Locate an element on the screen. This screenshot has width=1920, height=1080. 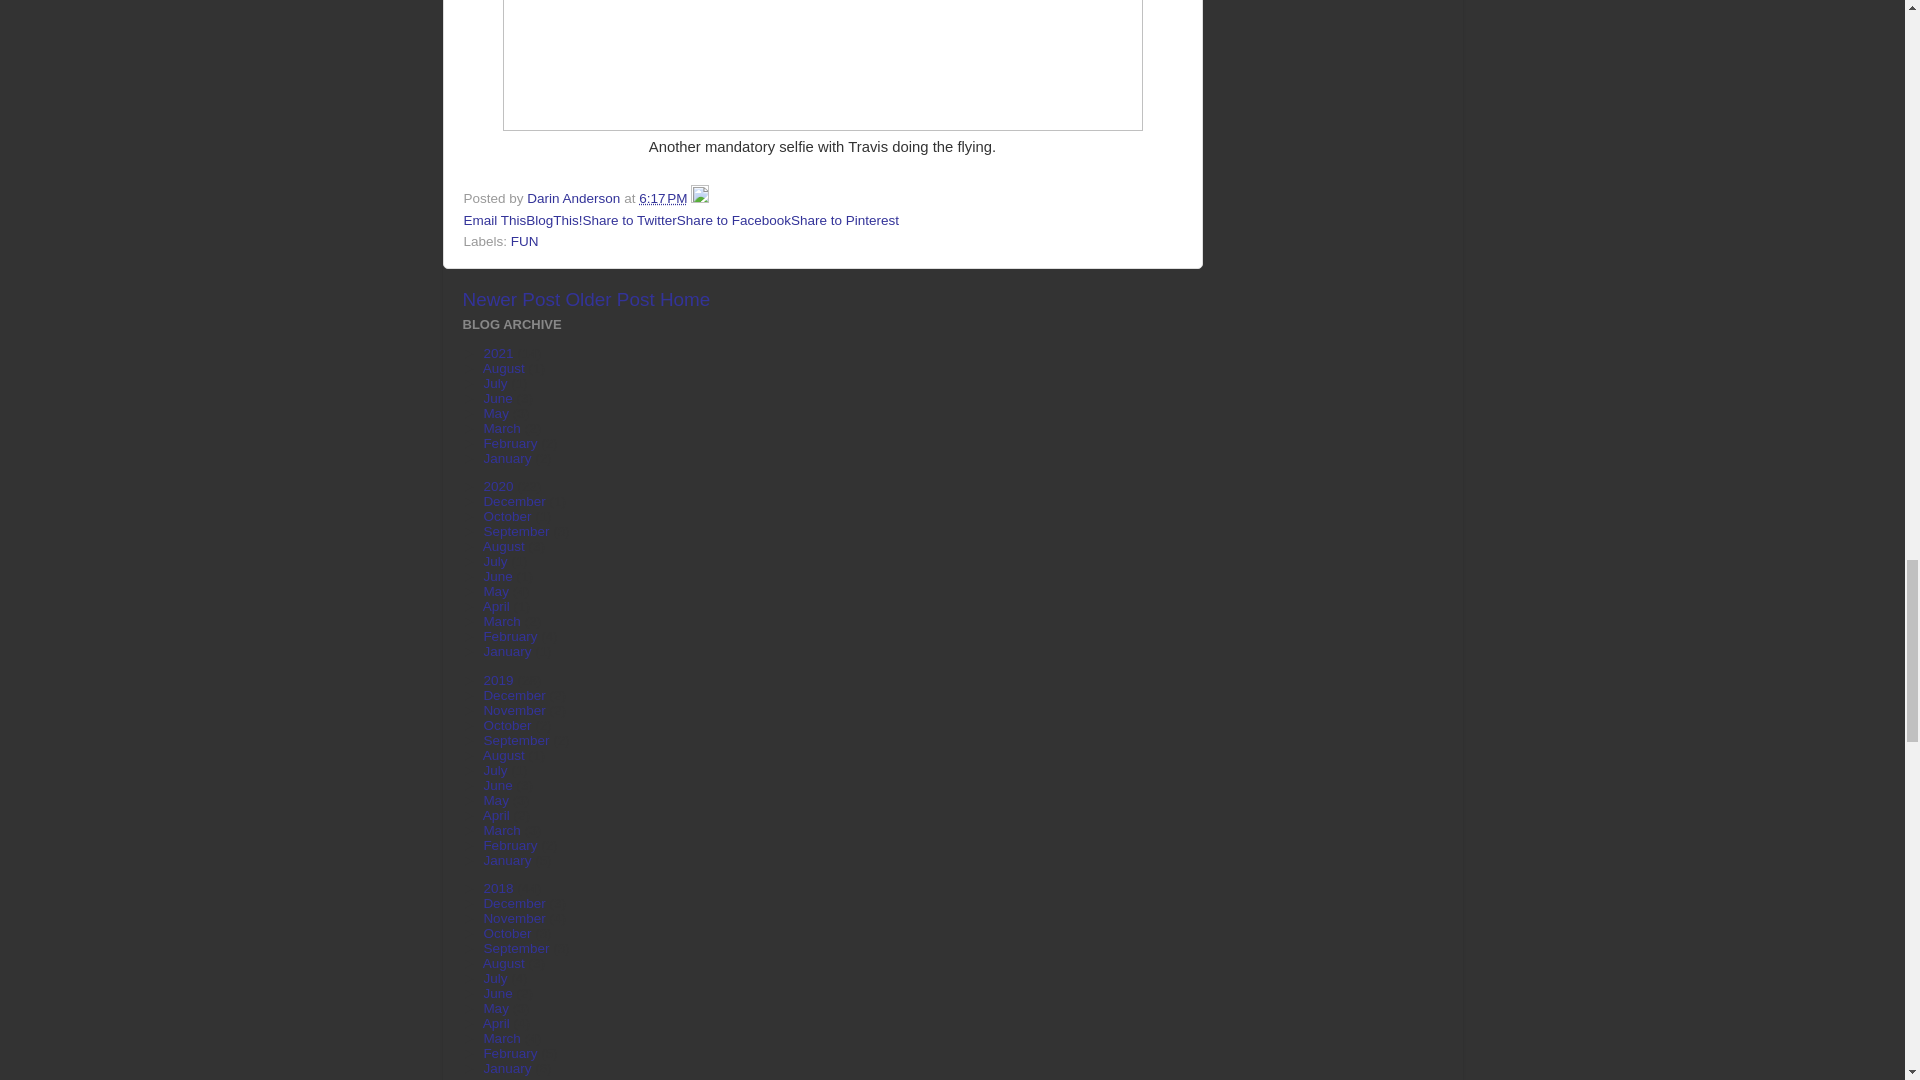
Share to Facebook is located at coordinates (734, 220).